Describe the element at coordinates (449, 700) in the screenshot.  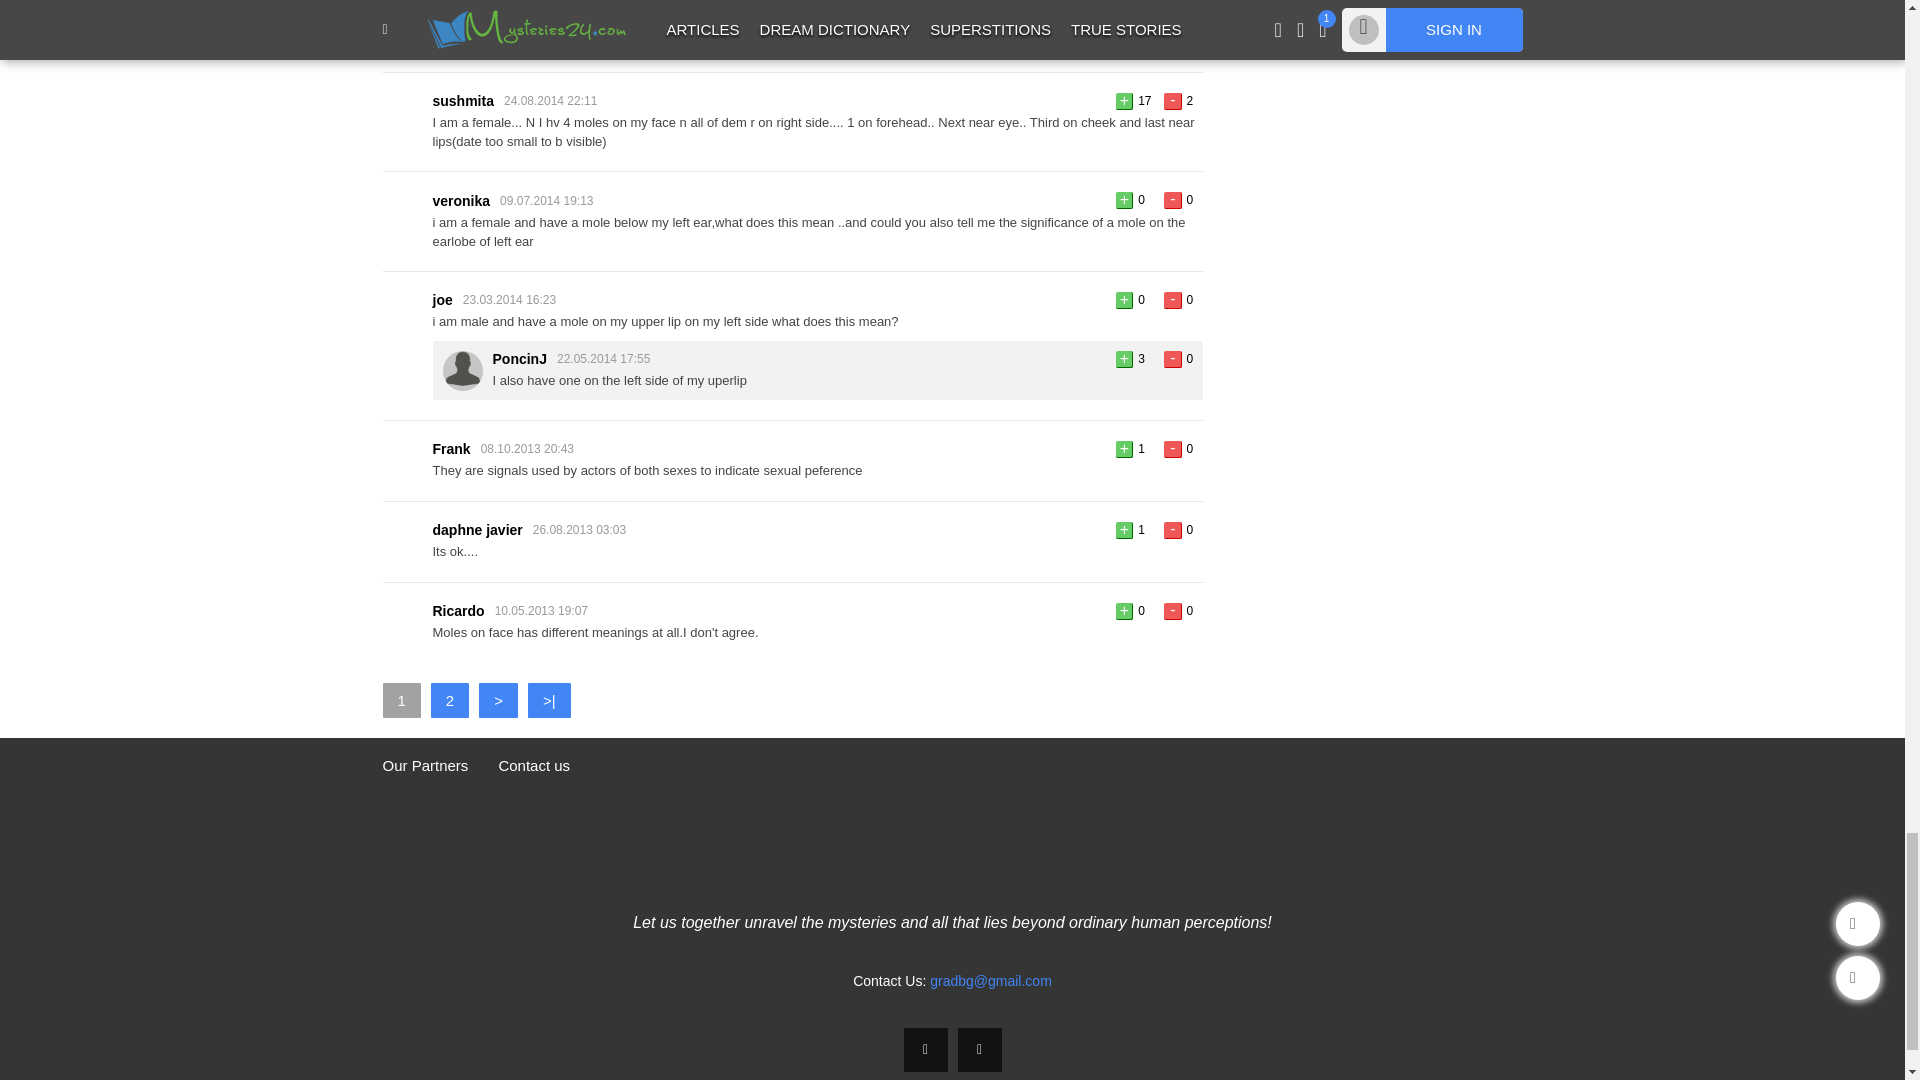
I see `2` at that location.